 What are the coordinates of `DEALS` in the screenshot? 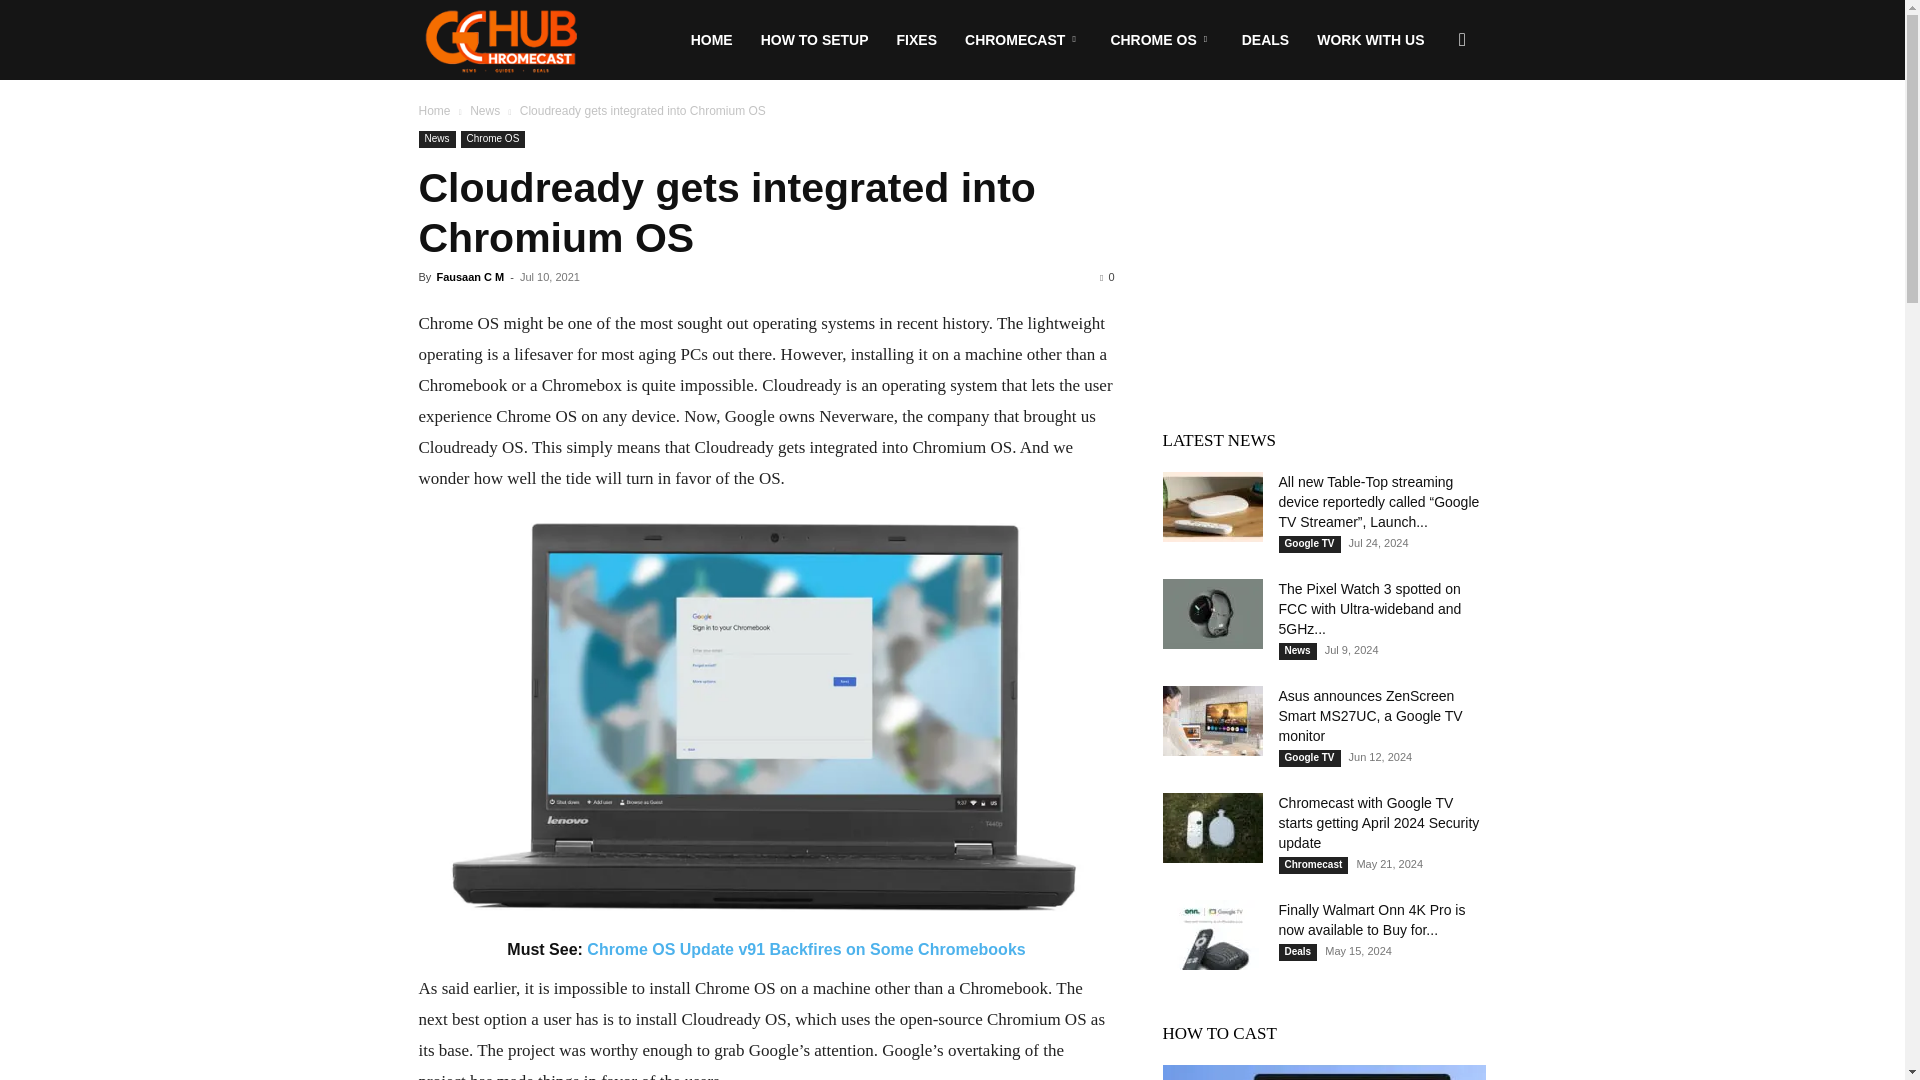 It's located at (1266, 40).